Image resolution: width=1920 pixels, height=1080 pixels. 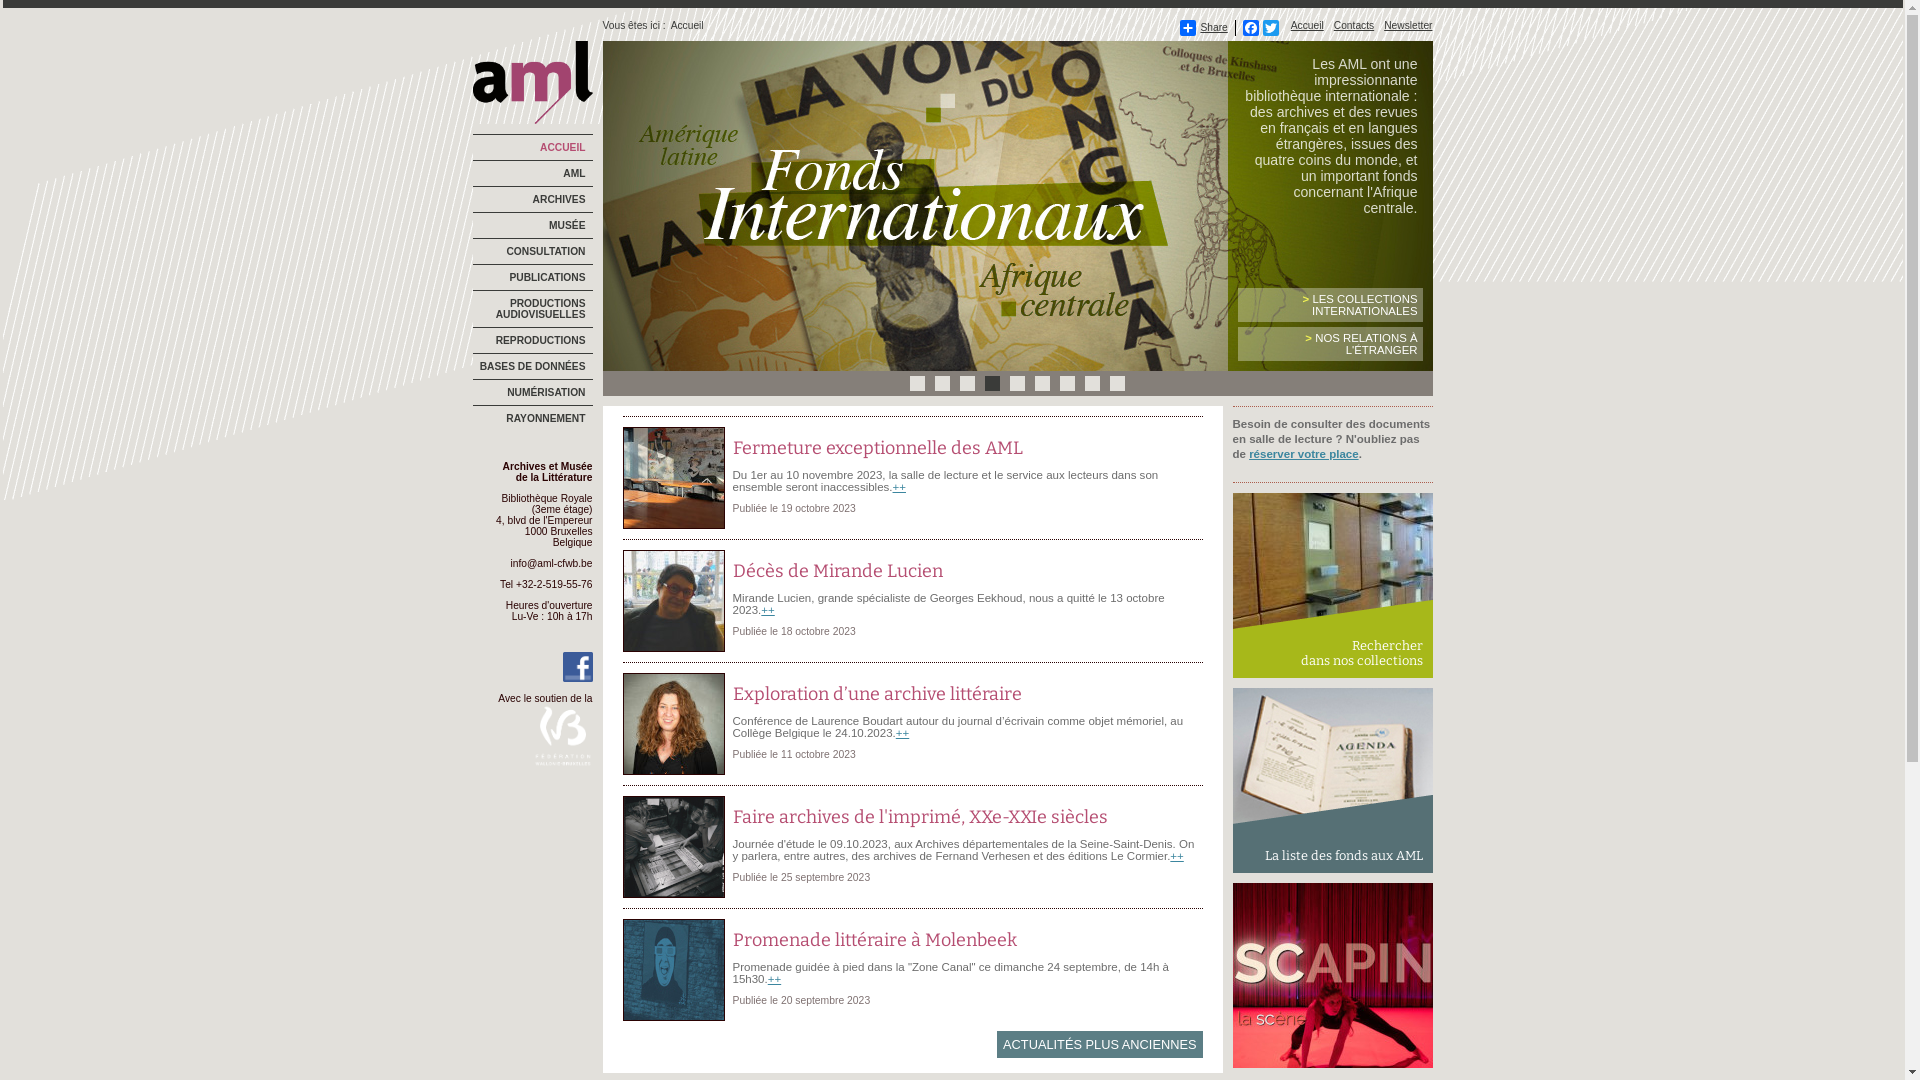 I want to click on ++, so click(x=900, y=487).